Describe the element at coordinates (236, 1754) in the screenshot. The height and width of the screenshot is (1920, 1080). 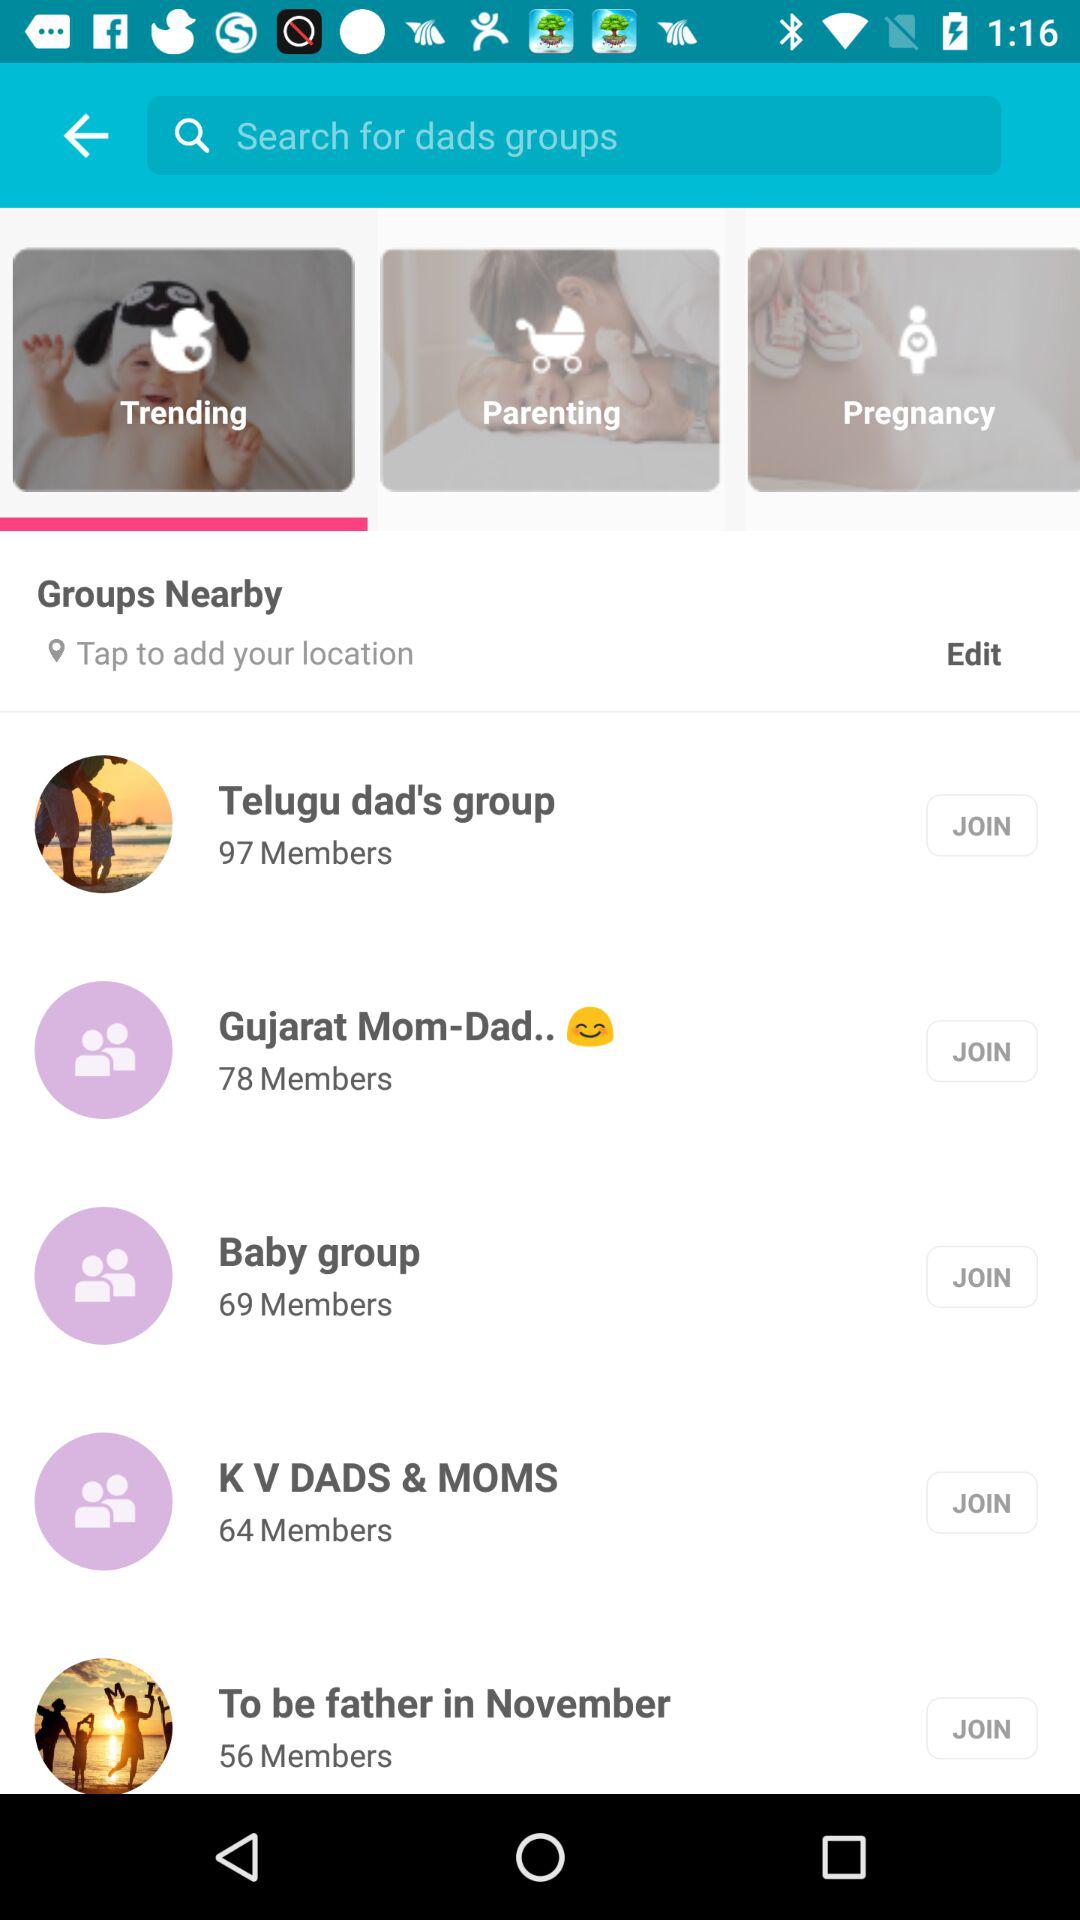
I see `choose the icon below the to be father` at that location.